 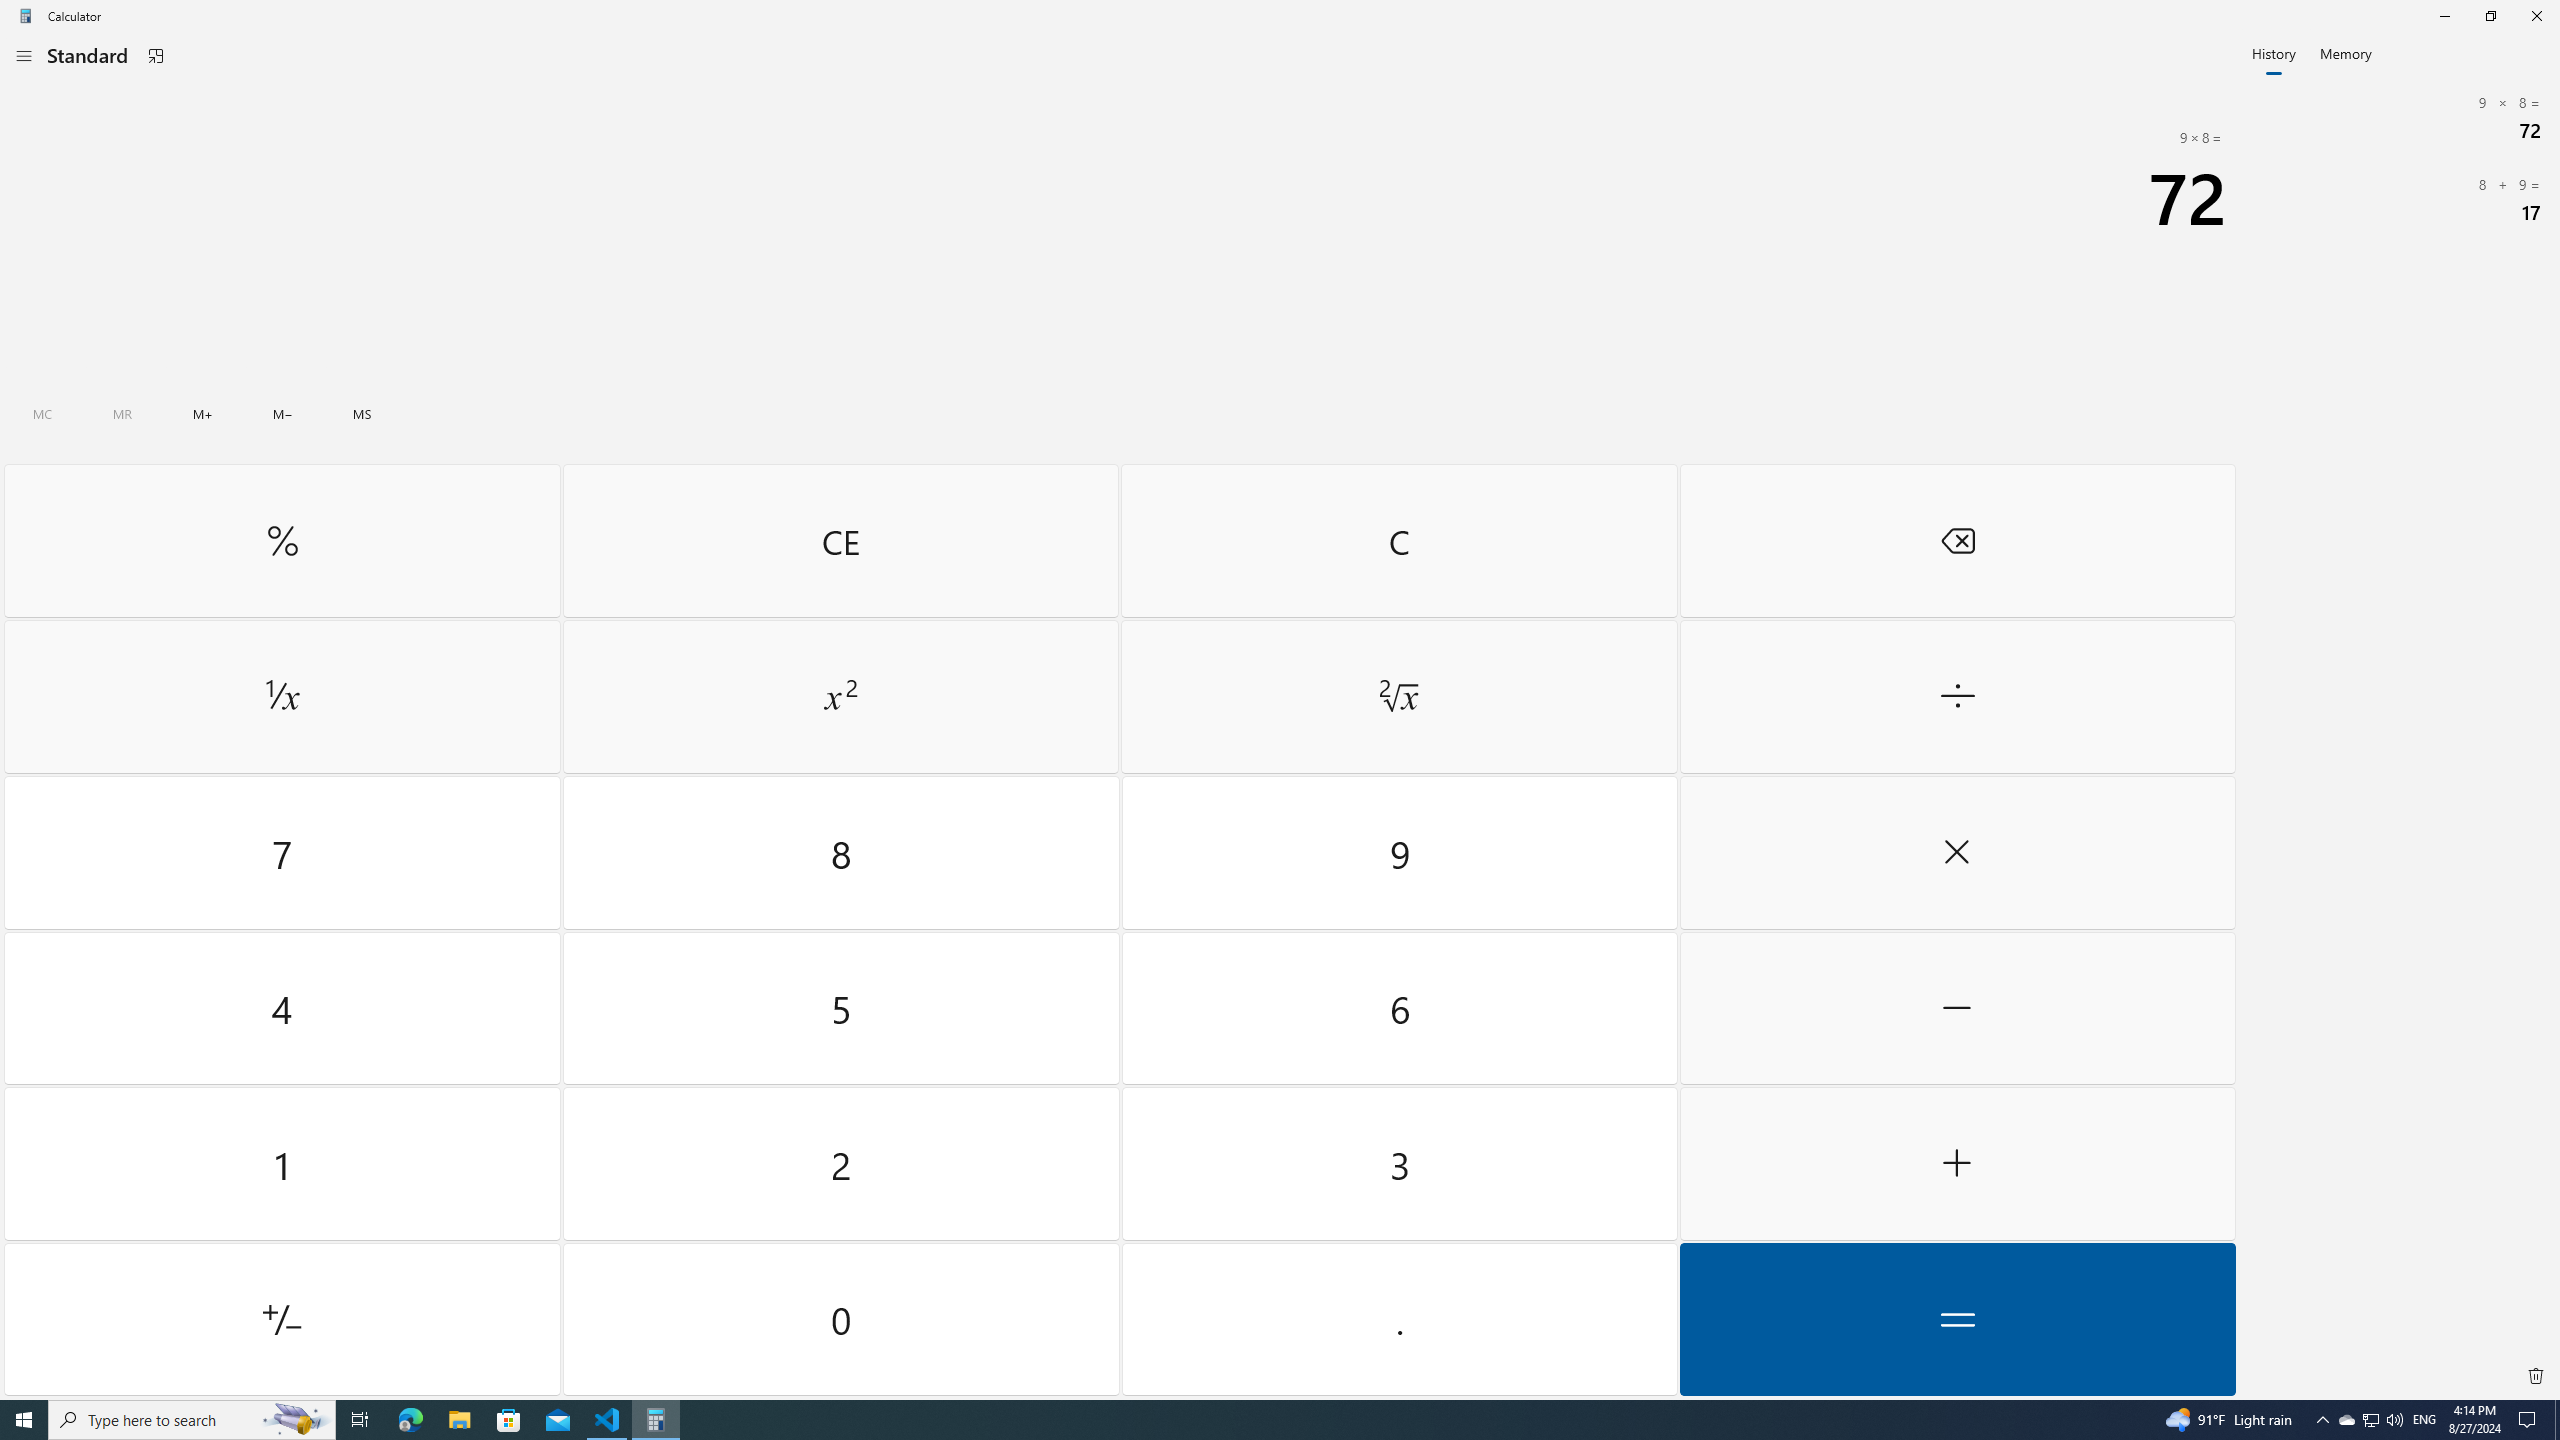 I want to click on Memory recall, so click(x=122, y=414).